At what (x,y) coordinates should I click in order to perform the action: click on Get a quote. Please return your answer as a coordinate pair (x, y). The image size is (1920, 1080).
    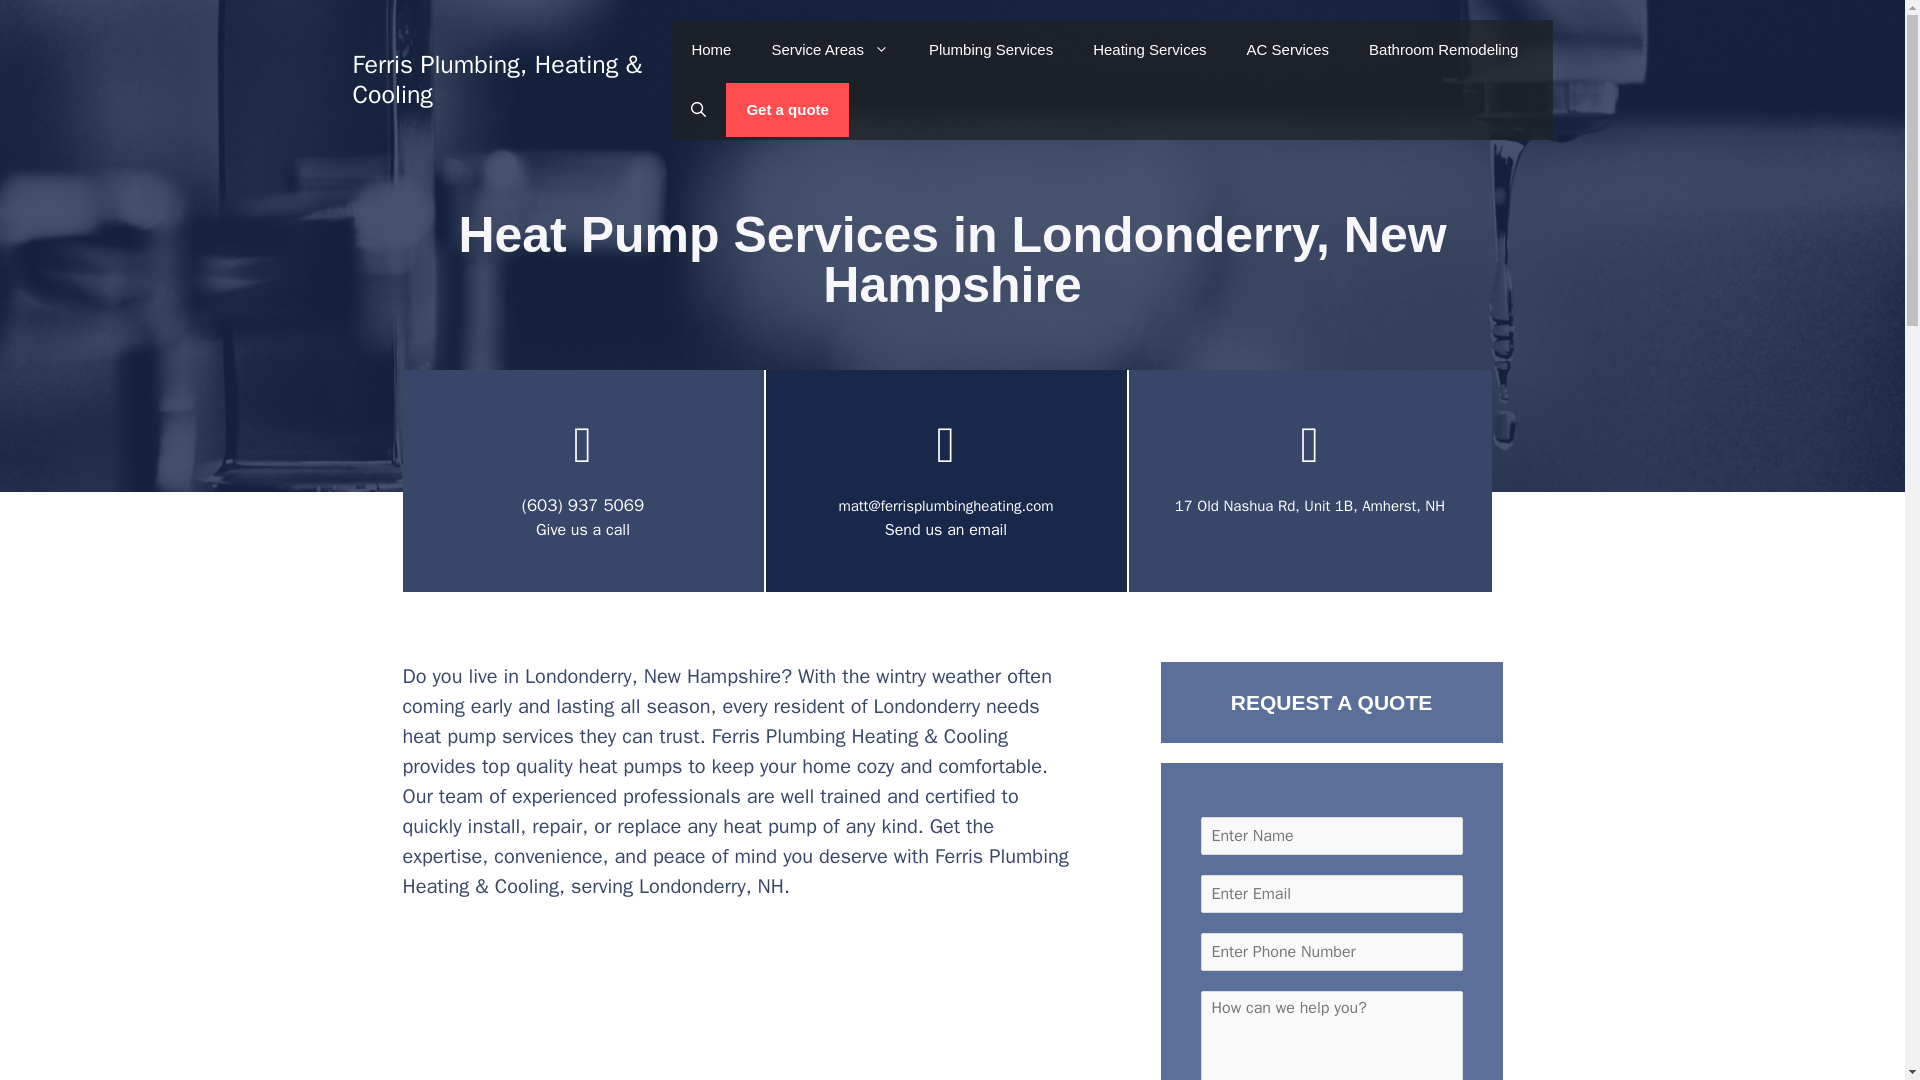
    Looking at the image, I should click on (786, 110).